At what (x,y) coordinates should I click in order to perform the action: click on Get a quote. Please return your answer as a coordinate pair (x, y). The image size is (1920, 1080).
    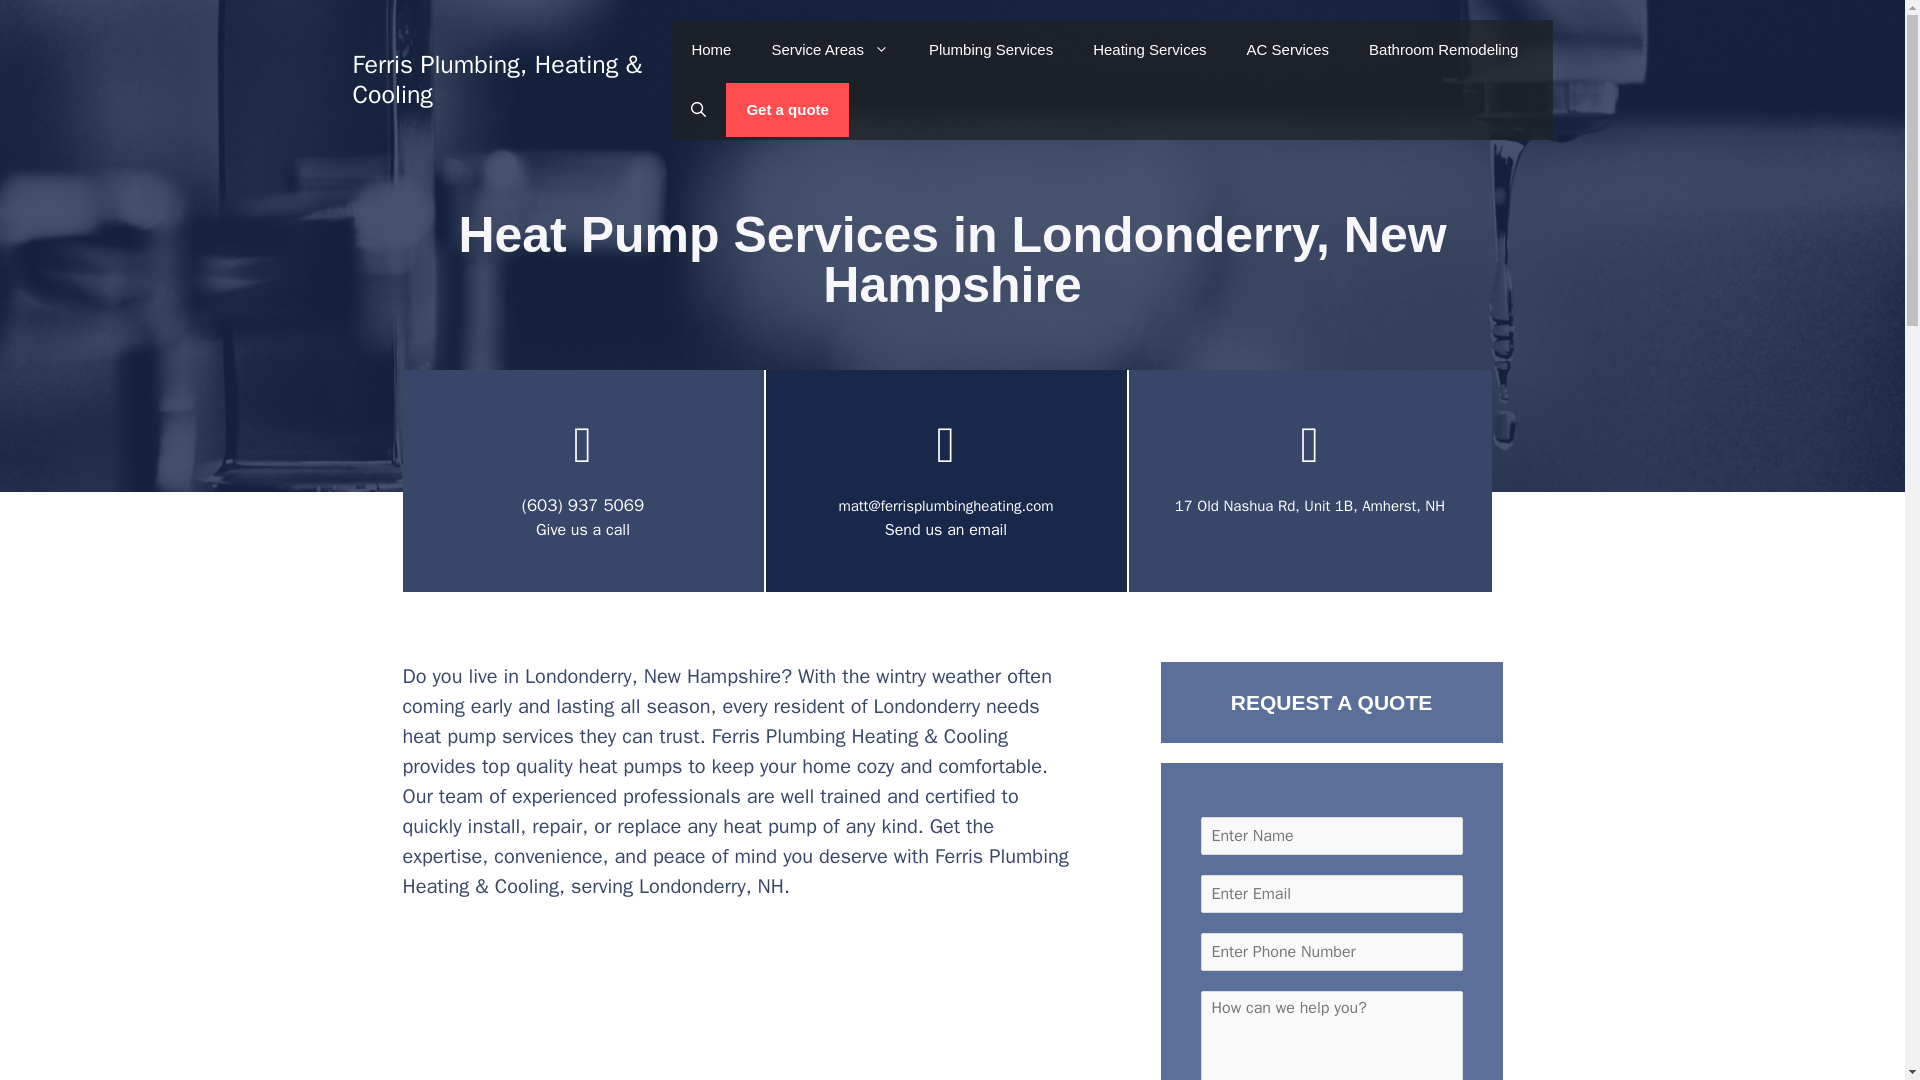
    Looking at the image, I should click on (786, 110).